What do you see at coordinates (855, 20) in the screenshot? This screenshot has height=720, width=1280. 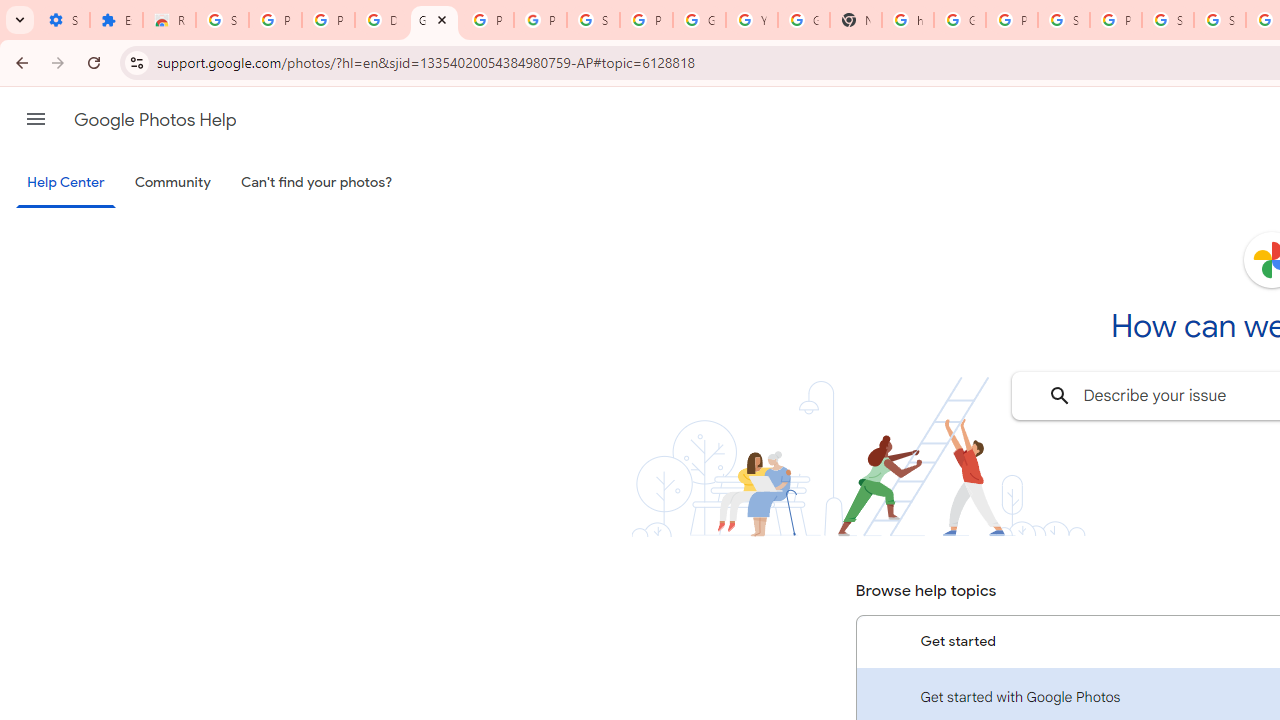 I see `New Tab` at bounding box center [855, 20].